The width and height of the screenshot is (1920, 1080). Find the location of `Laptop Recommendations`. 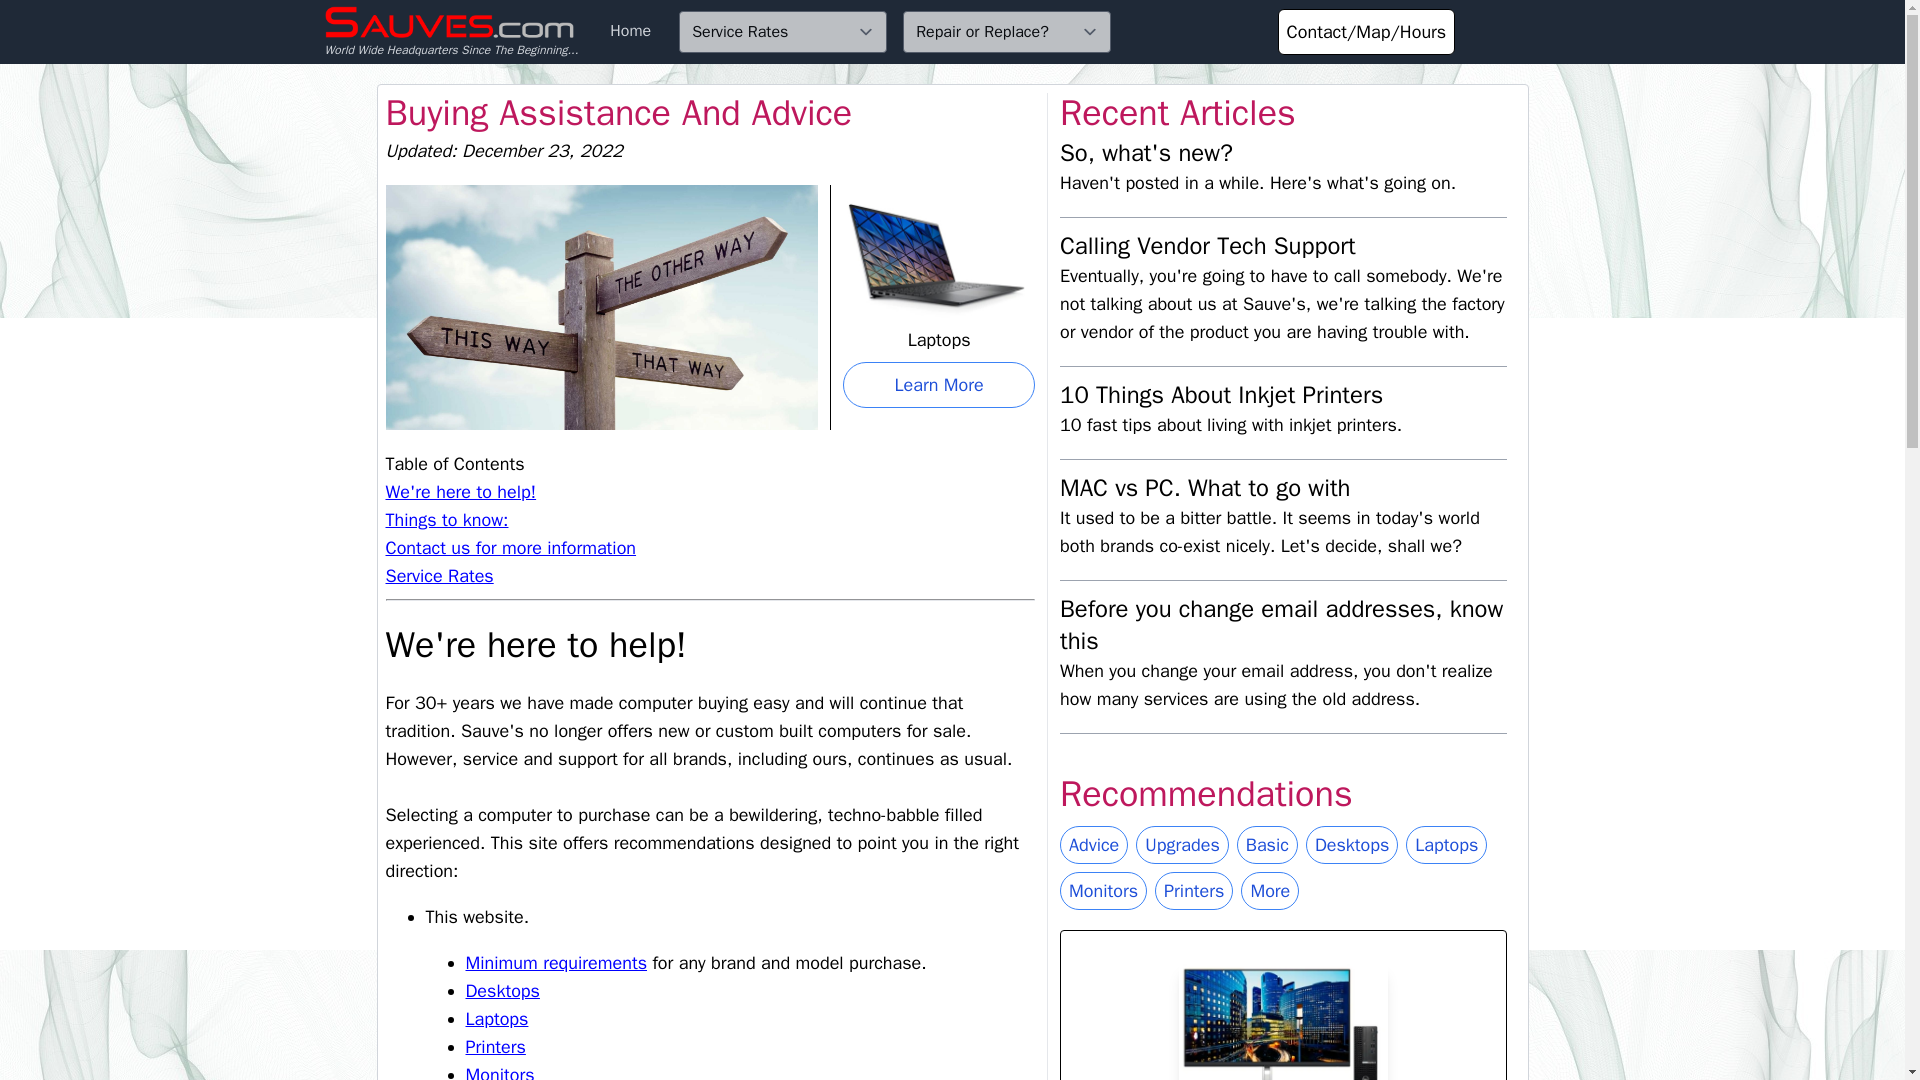

Laptop Recommendations is located at coordinates (1446, 845).